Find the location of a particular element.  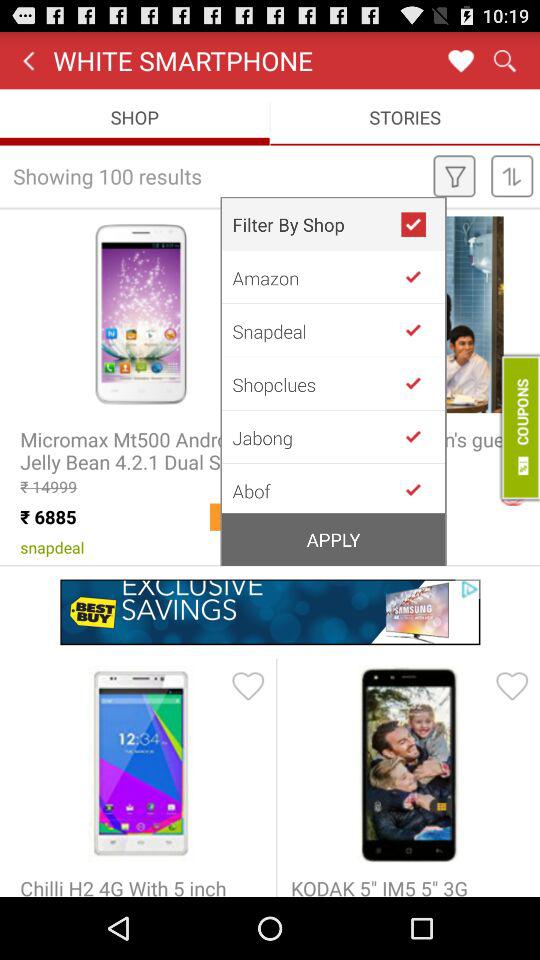

go back is located at coordinates (421, 383).